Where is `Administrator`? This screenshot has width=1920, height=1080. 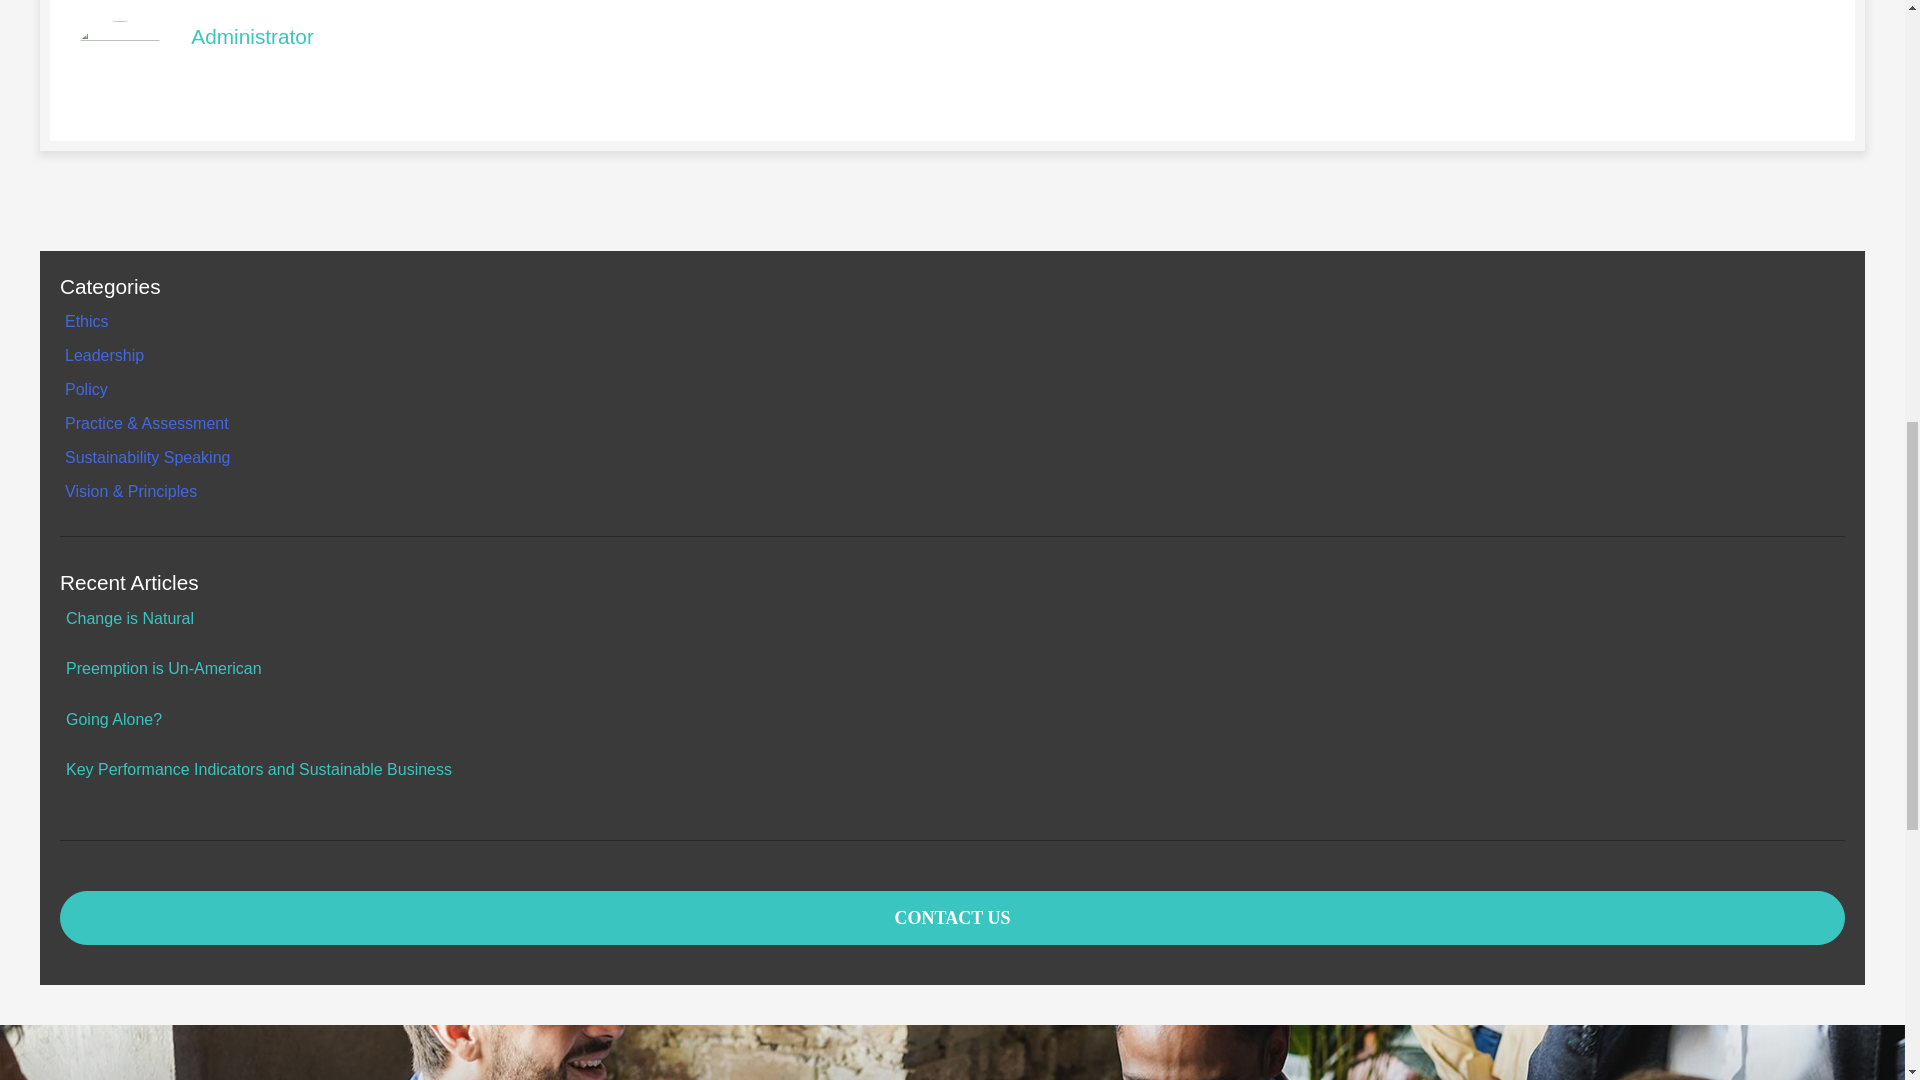
Administrator is located at coordinates (252, 36).